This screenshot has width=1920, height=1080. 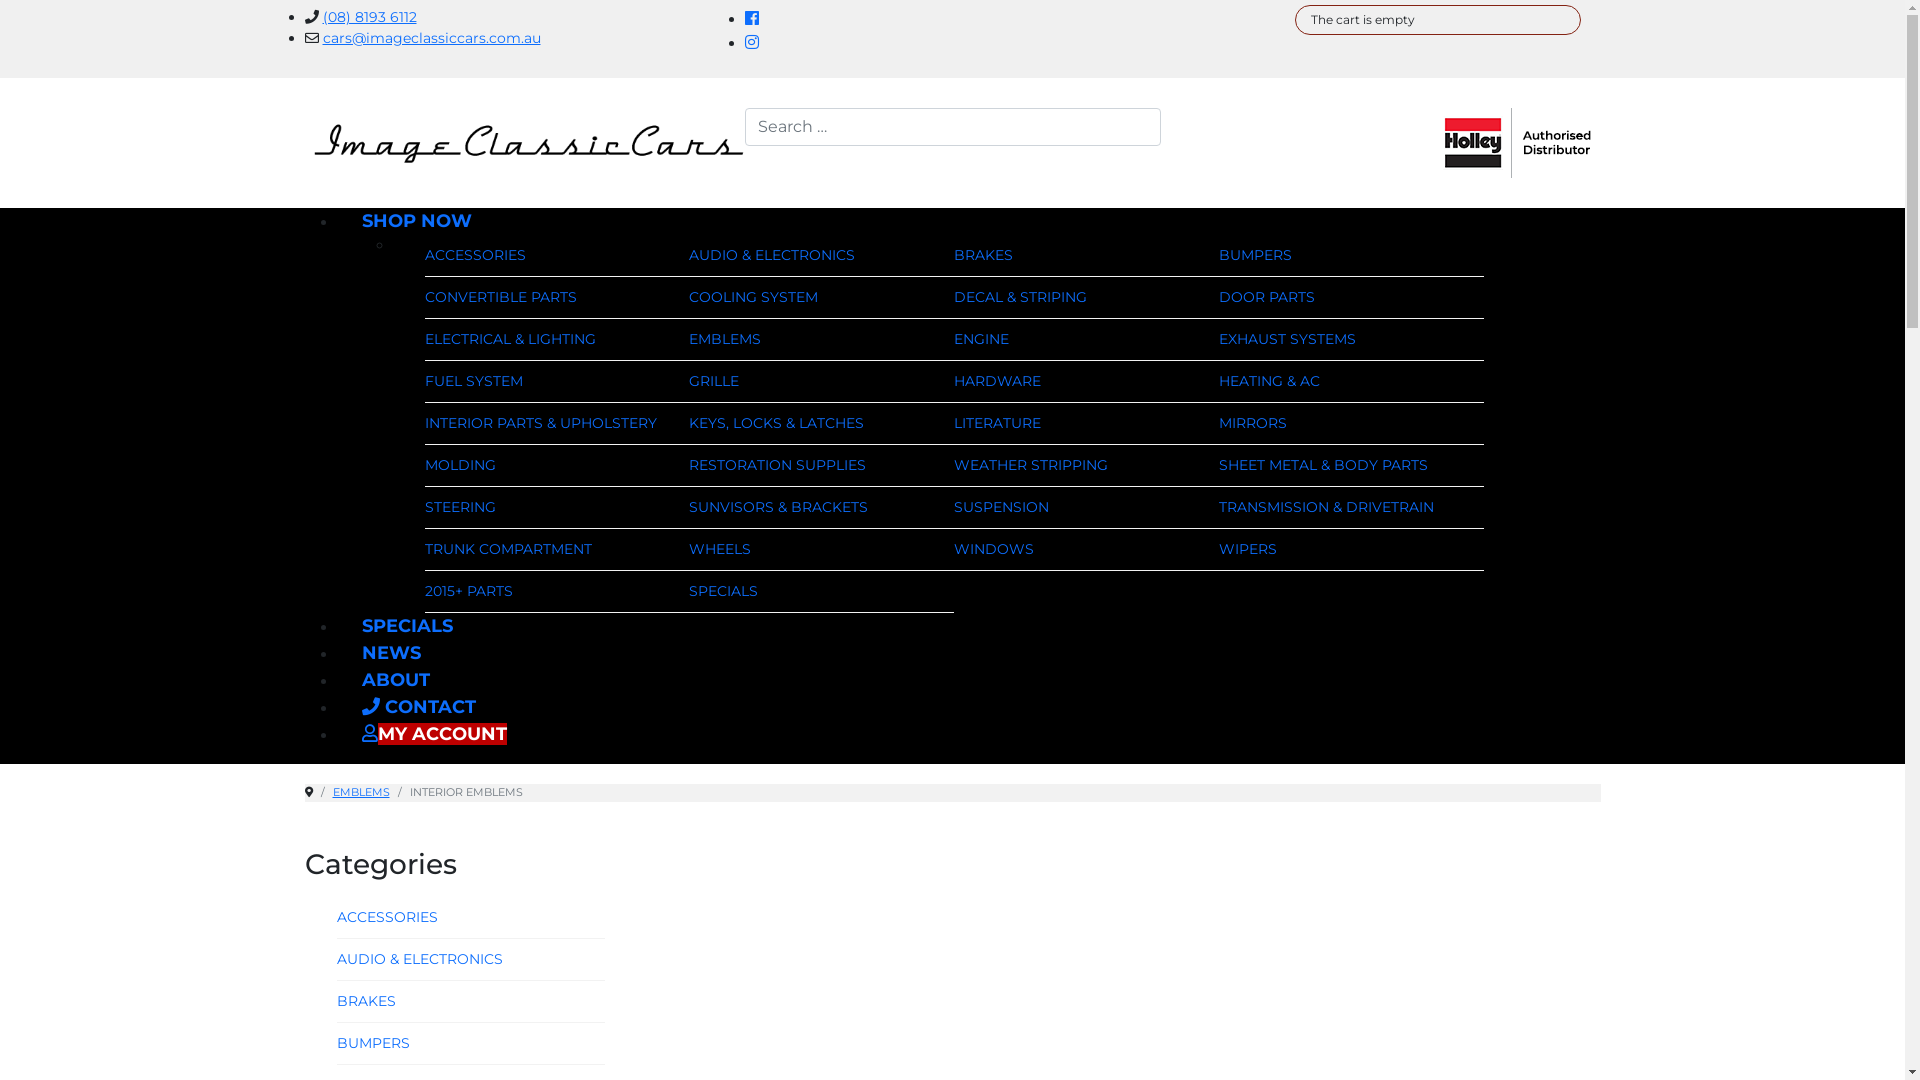 What do you see at coordinates (1267, 297) in the screenshot?
I see `DOOR PARTS` at bounding box center [1267, 297].